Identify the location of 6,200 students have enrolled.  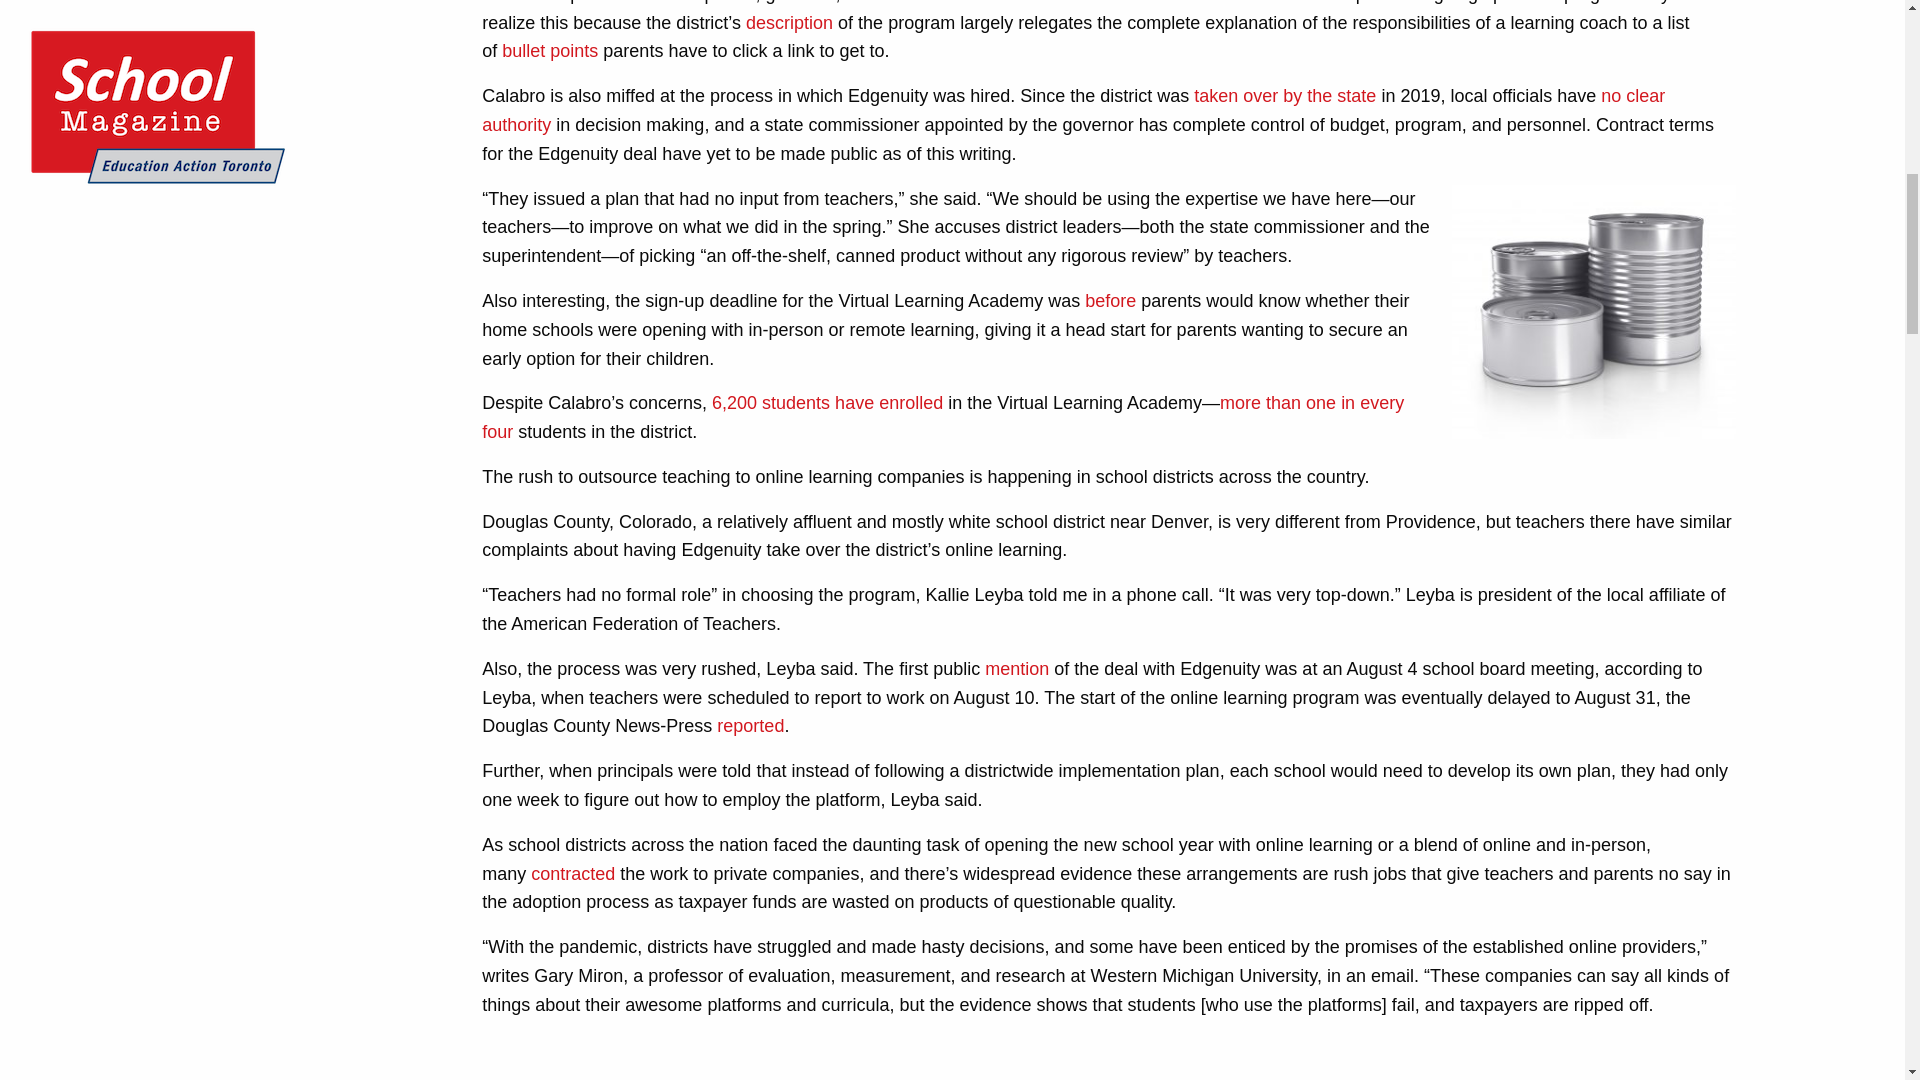
(827, 402).